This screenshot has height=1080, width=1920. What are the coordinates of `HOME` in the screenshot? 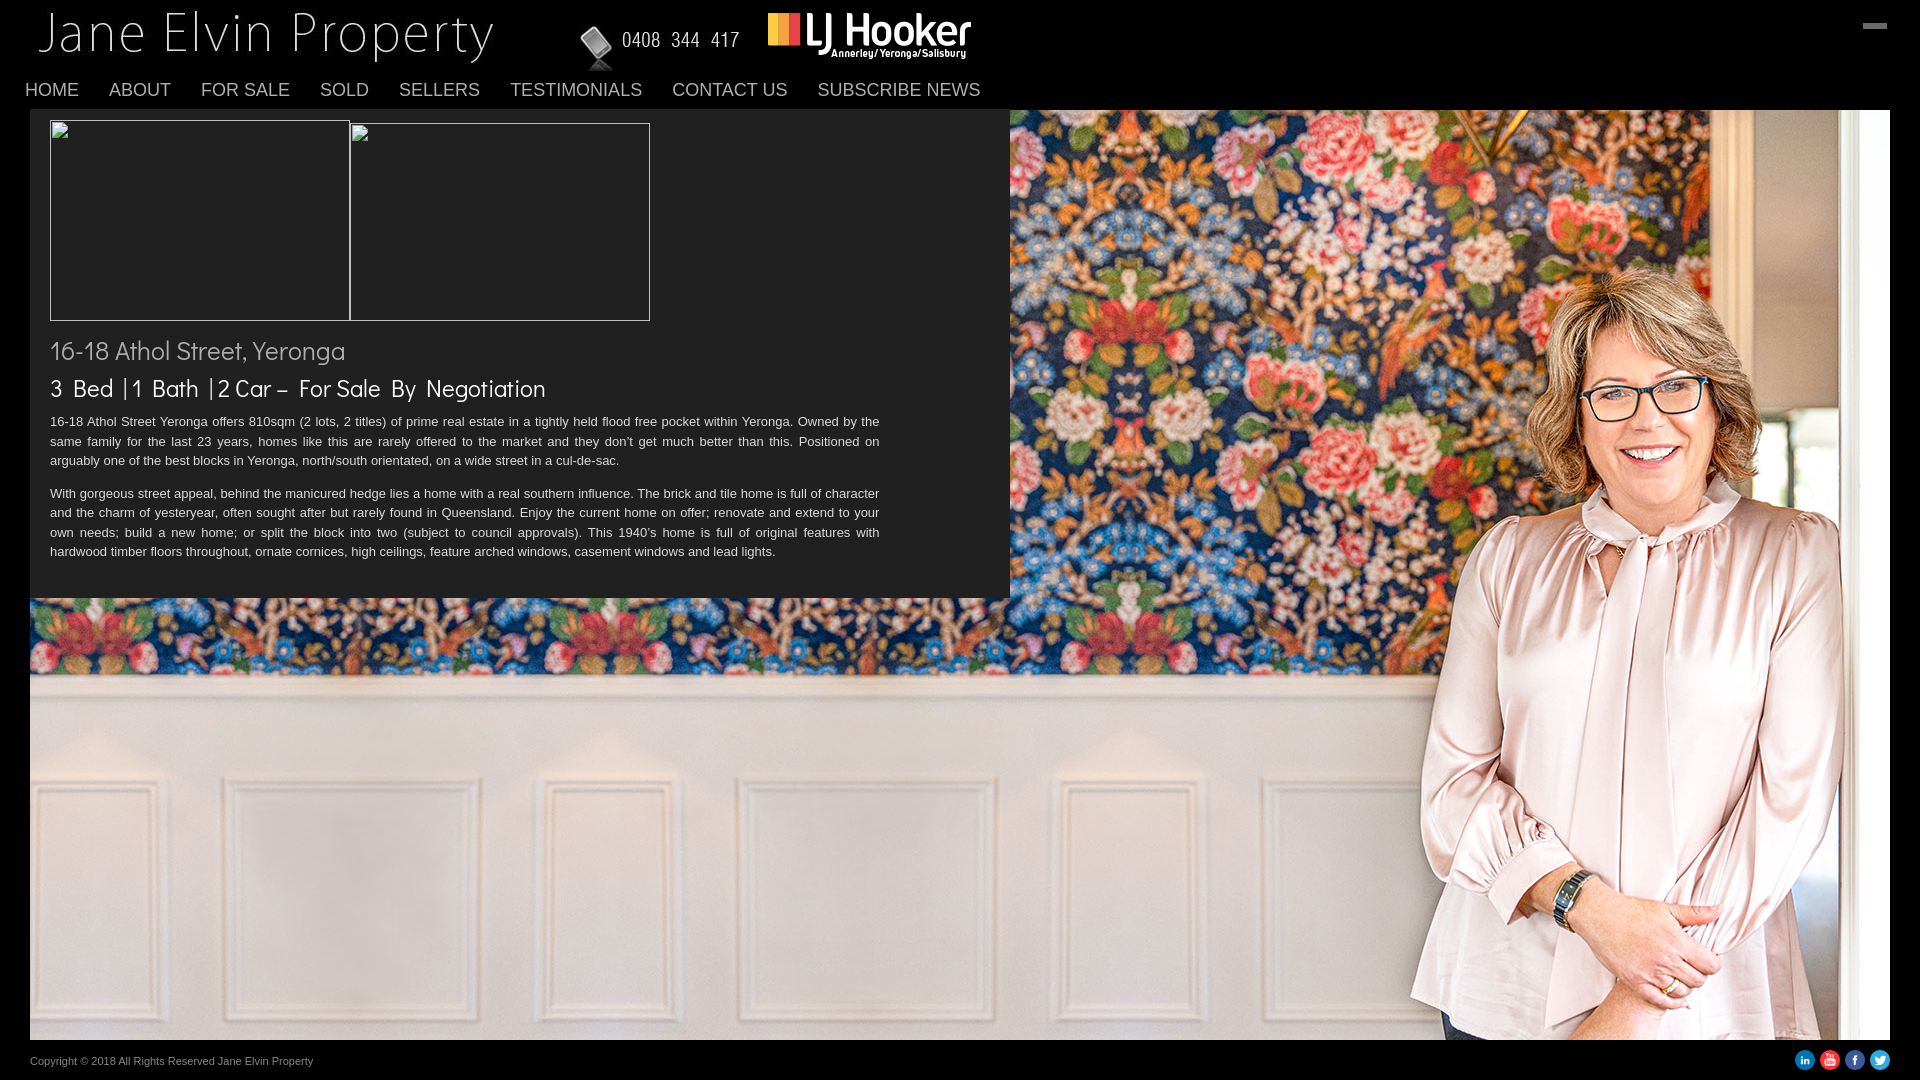 It's located at (67, 90).